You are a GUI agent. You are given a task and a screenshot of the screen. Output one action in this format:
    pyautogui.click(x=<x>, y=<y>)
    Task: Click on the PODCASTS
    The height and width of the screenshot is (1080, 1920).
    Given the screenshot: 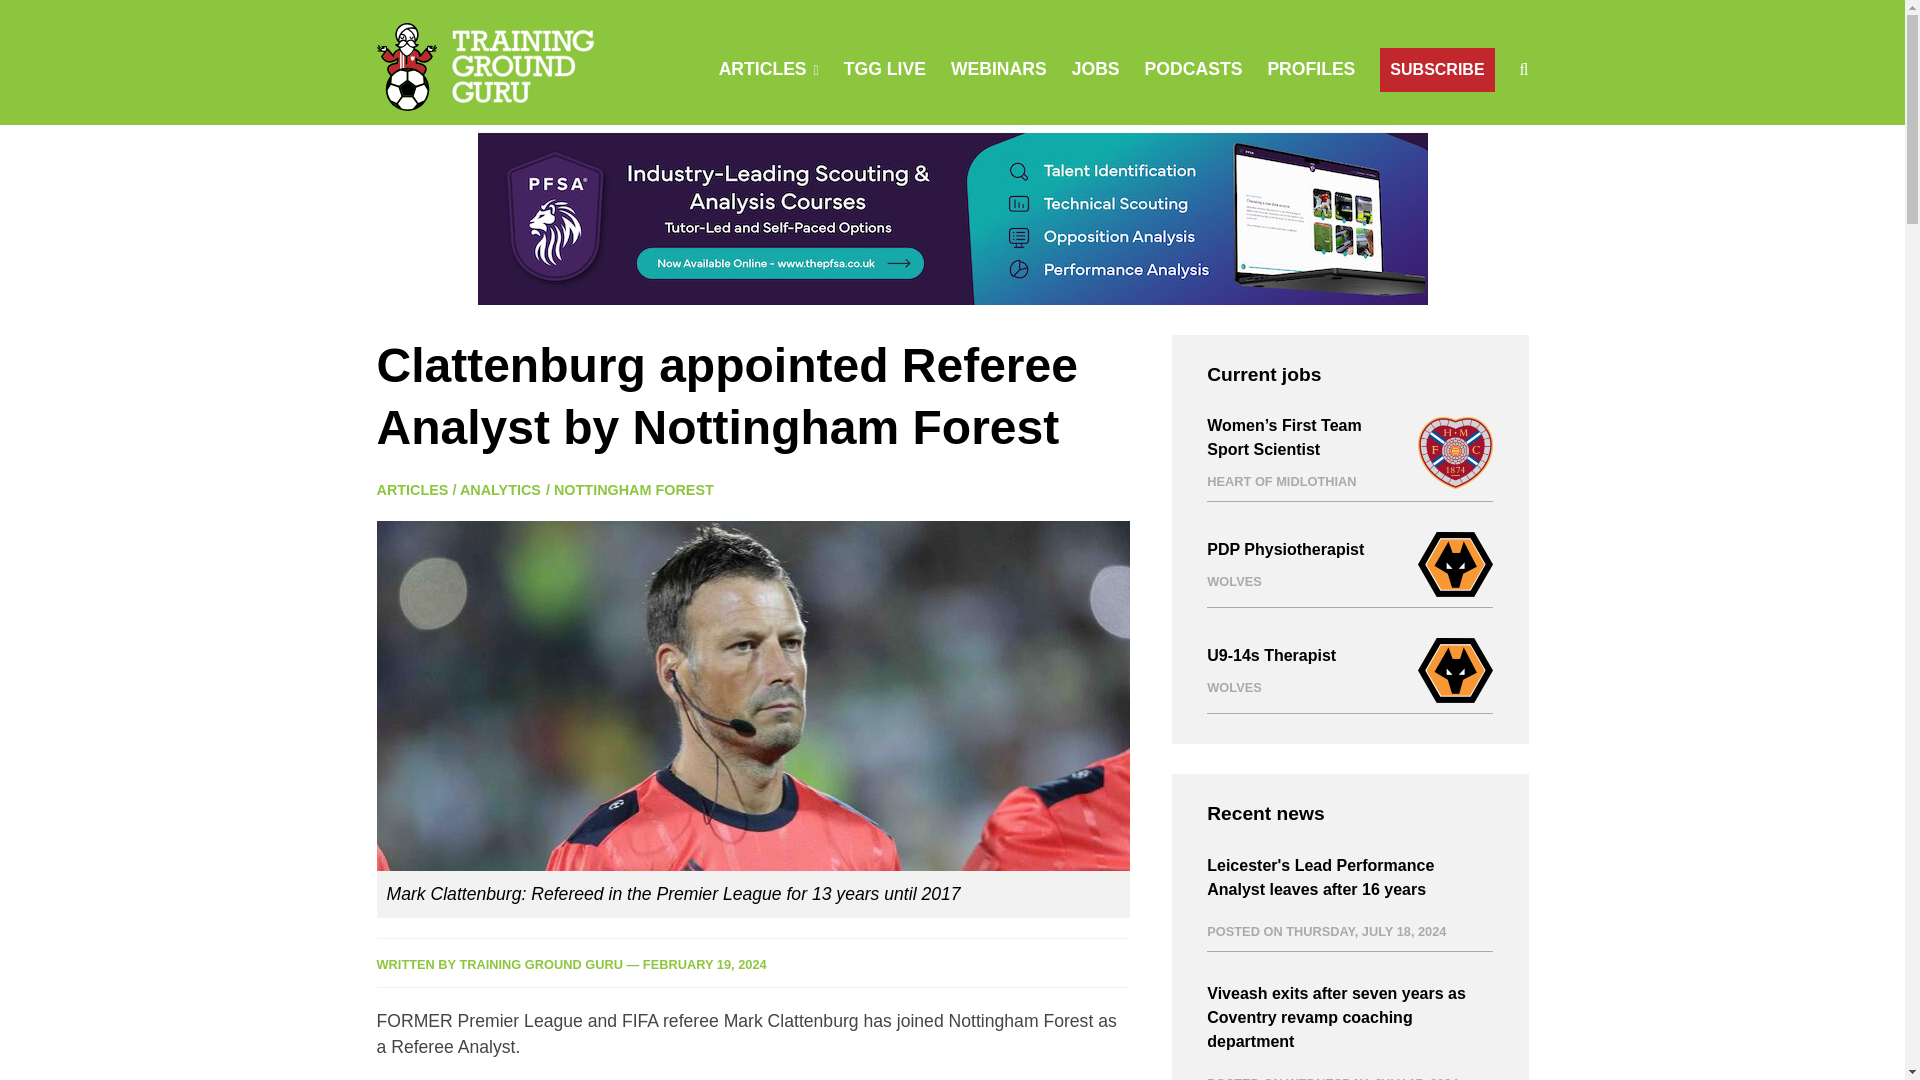 What is the action you would take?
    pyautogui.click(x=1193, y=68)
    